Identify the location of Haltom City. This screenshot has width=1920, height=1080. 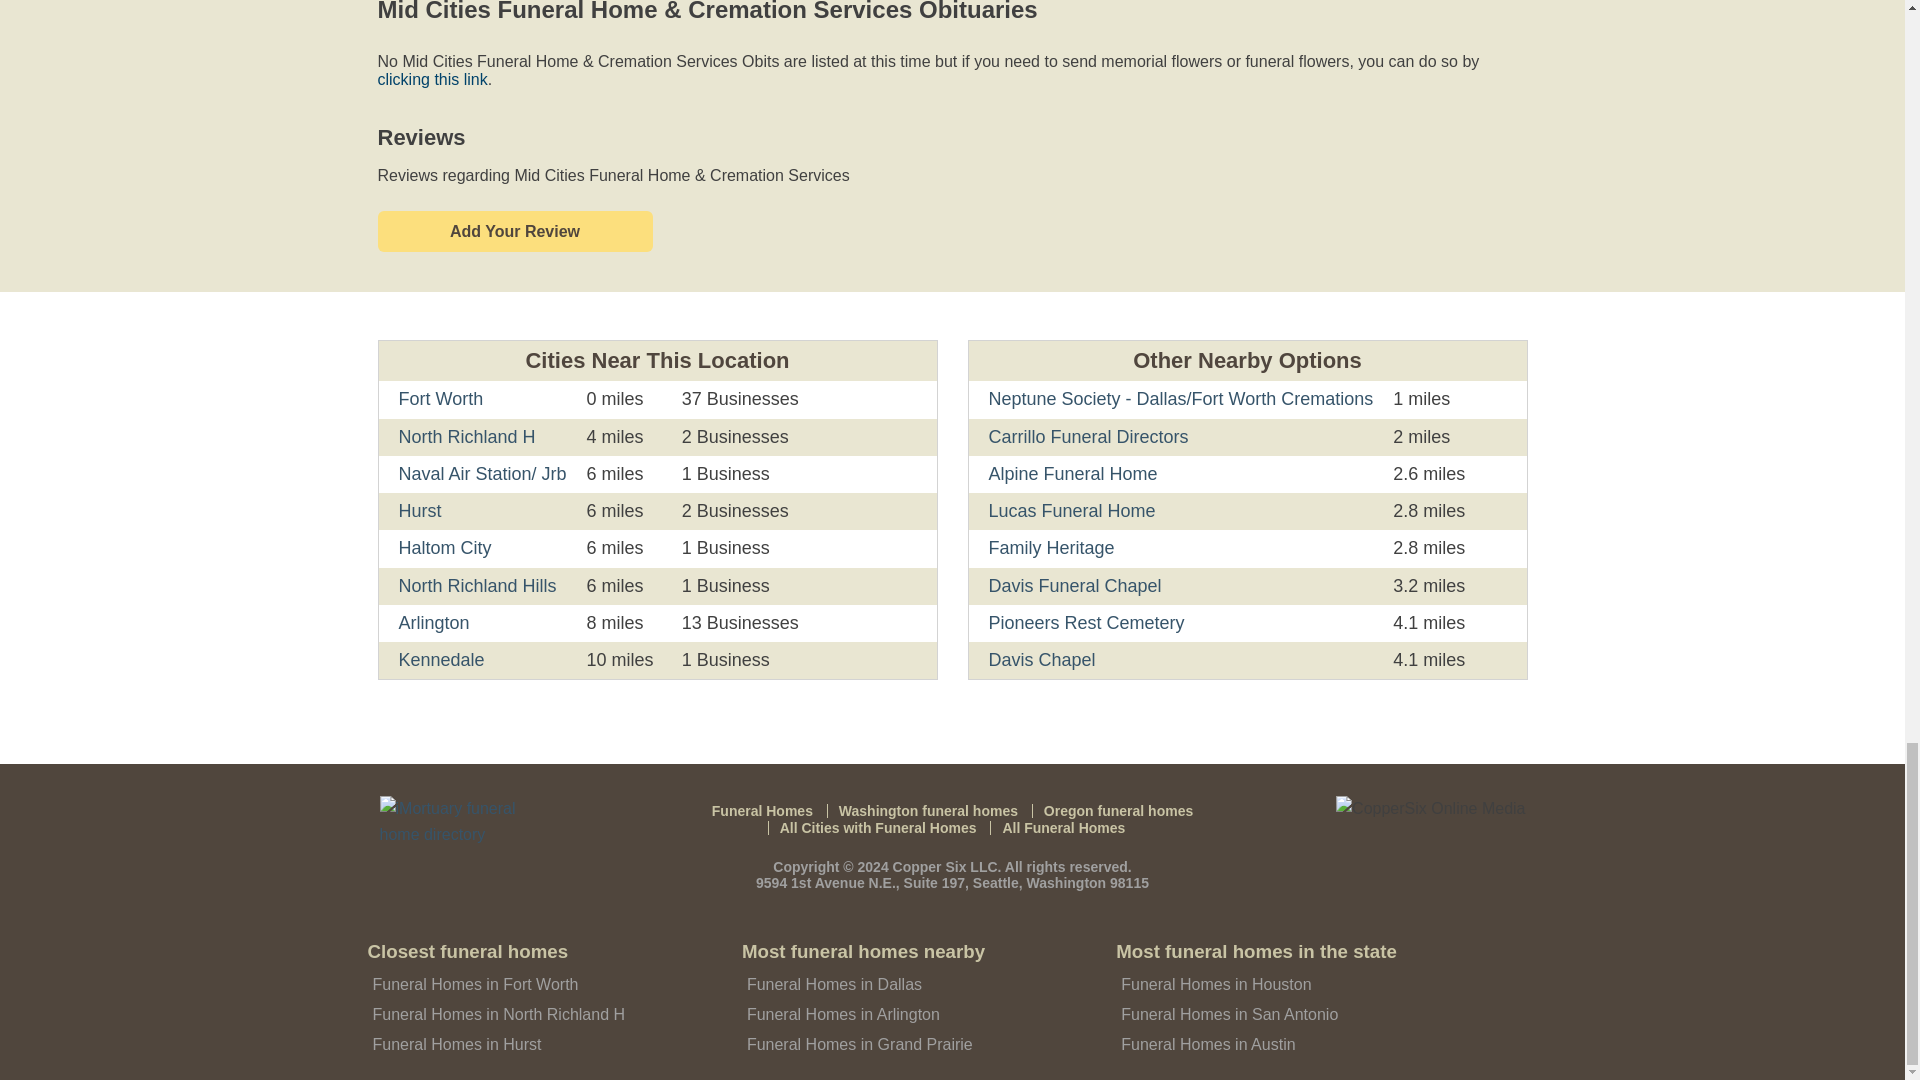
(444, 548).